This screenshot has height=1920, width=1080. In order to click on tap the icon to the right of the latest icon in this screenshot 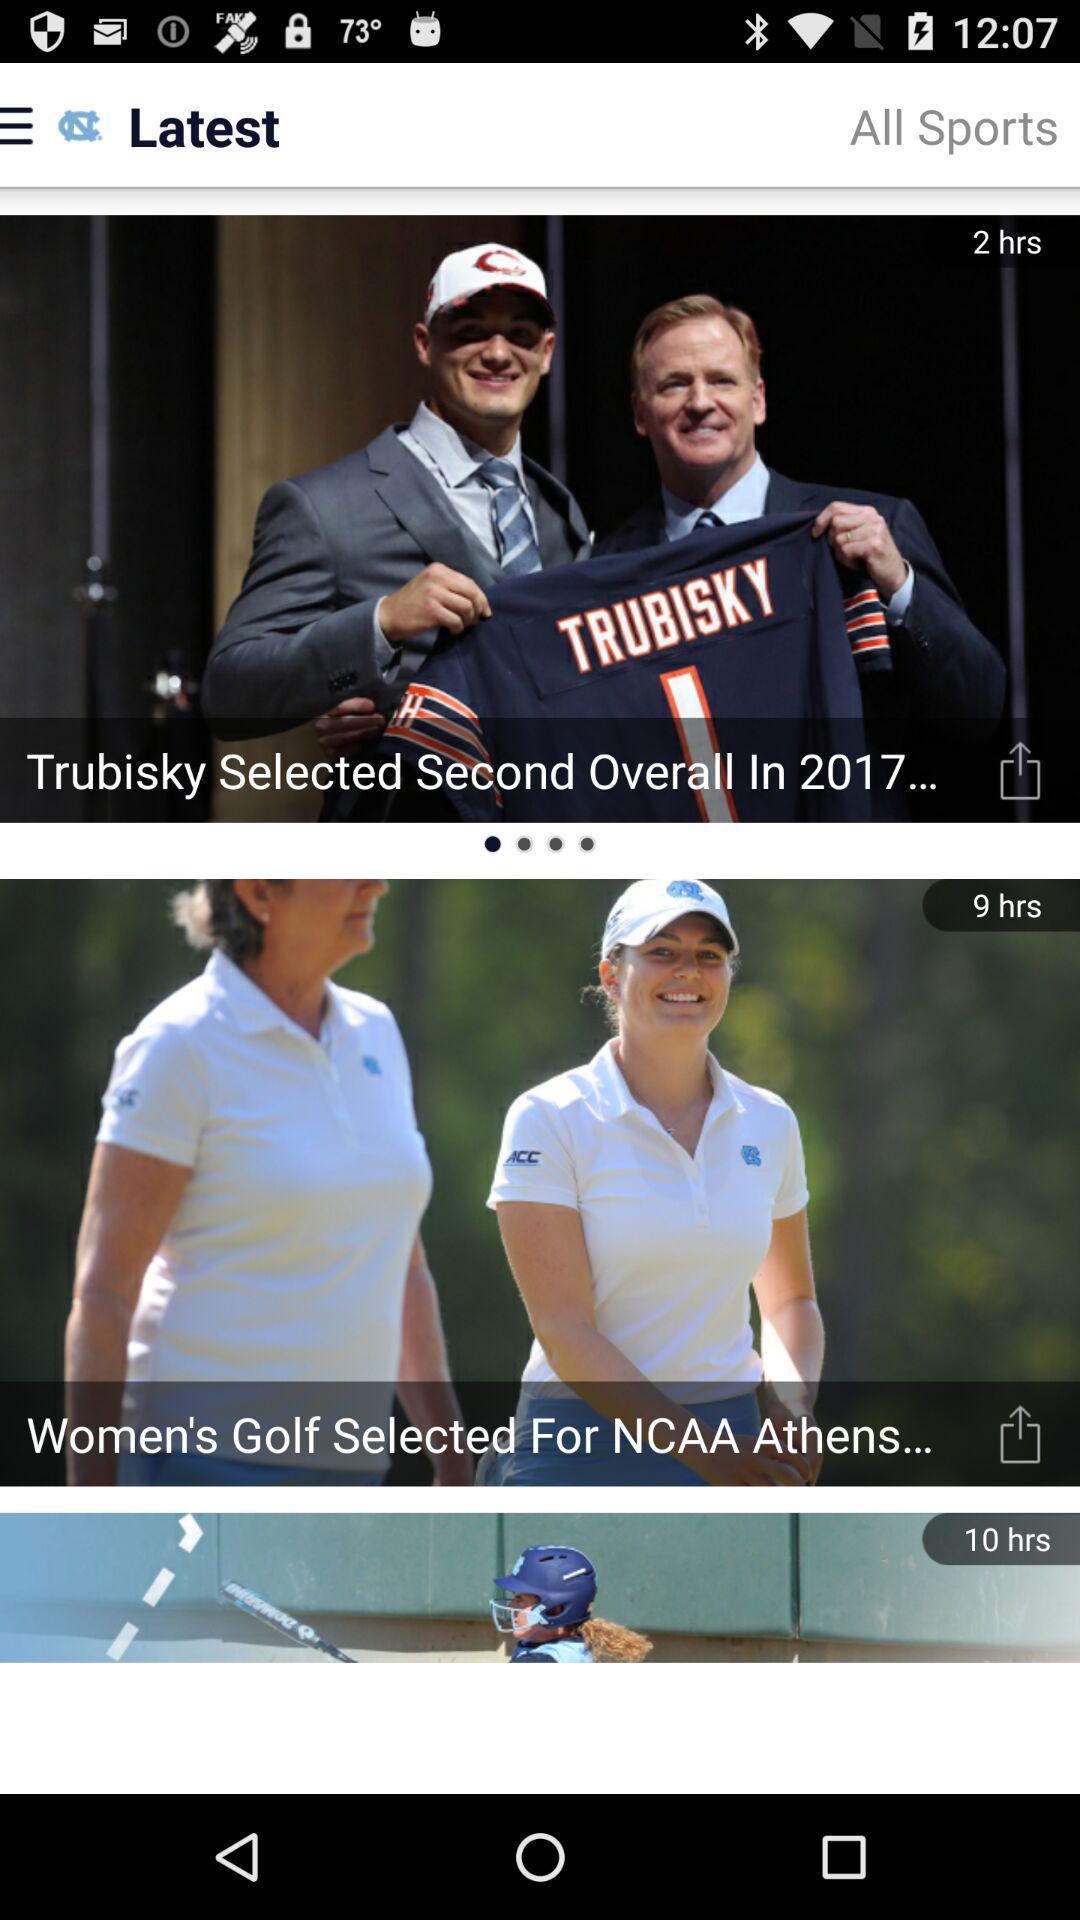, I will do `click(954, 126)`.